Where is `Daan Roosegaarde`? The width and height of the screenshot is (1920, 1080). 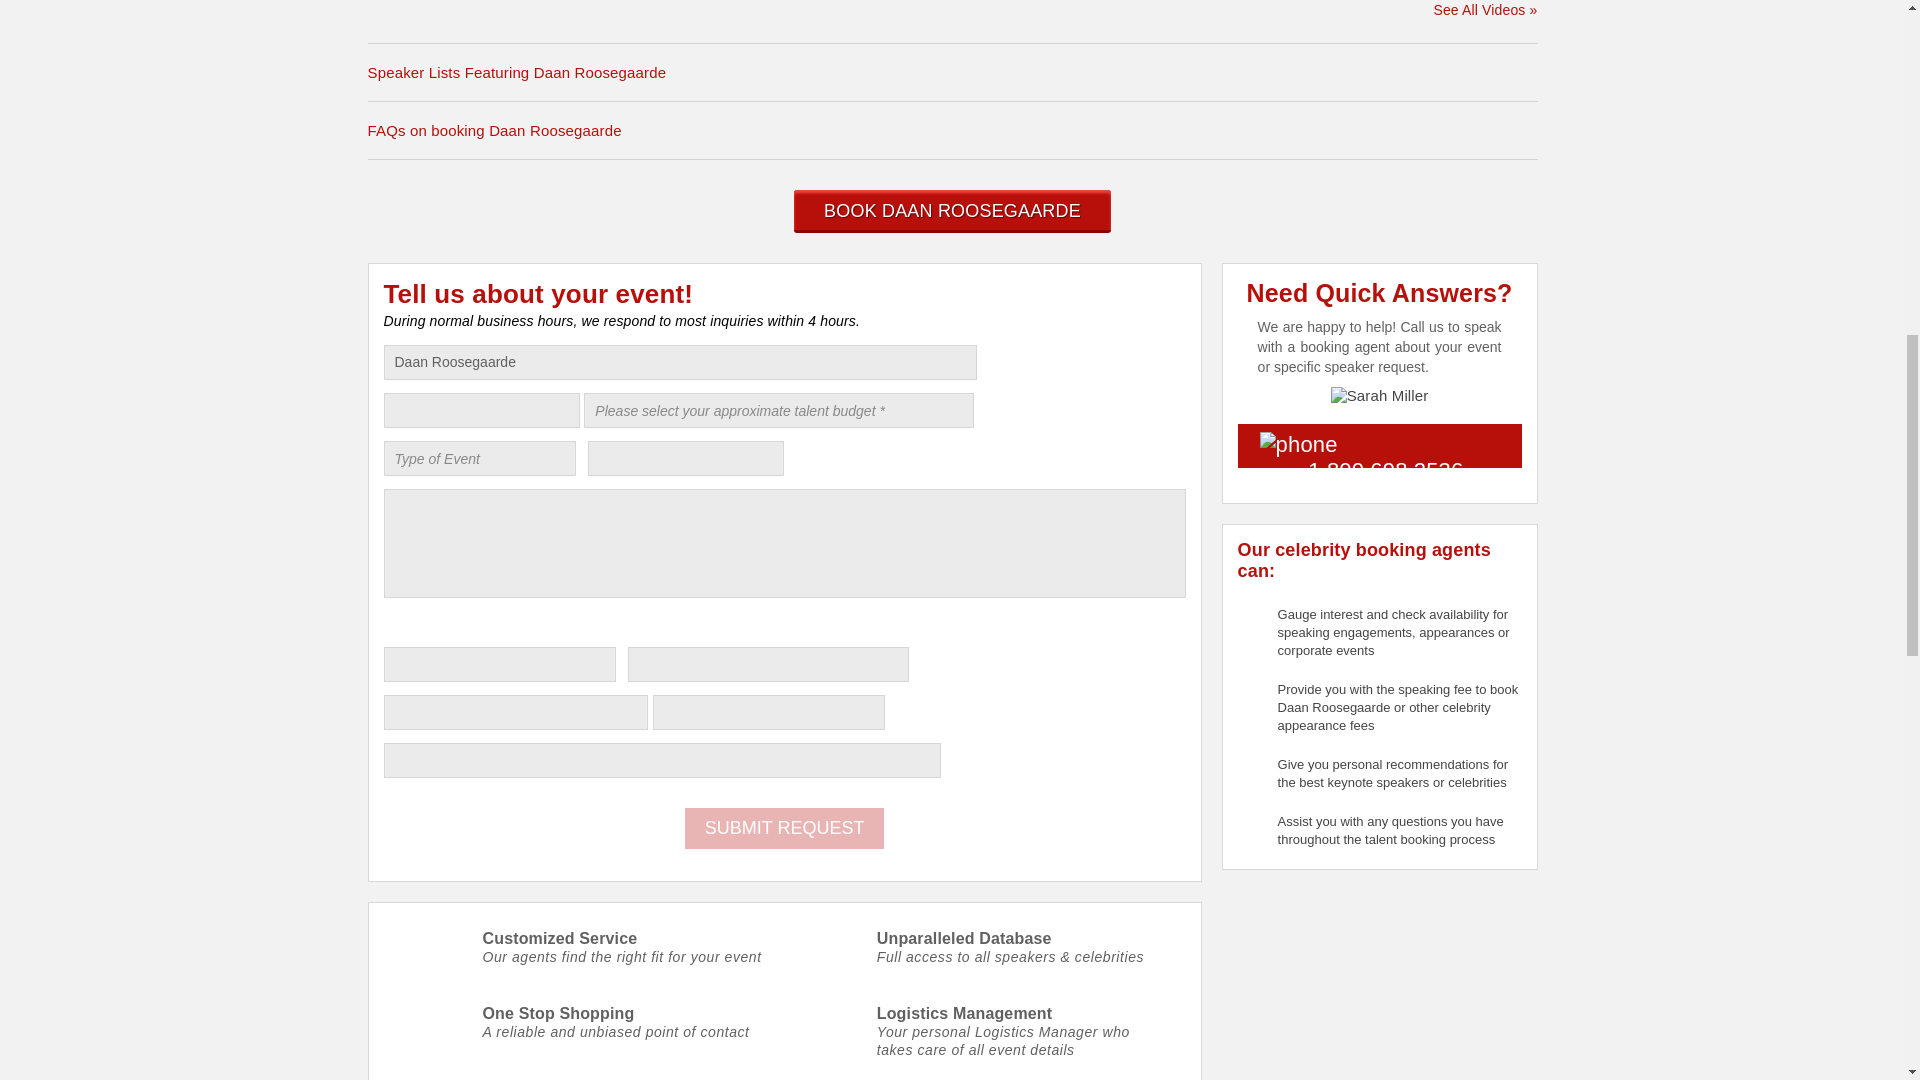 Daan Roosegaarde is located at coordinates (680, 362).